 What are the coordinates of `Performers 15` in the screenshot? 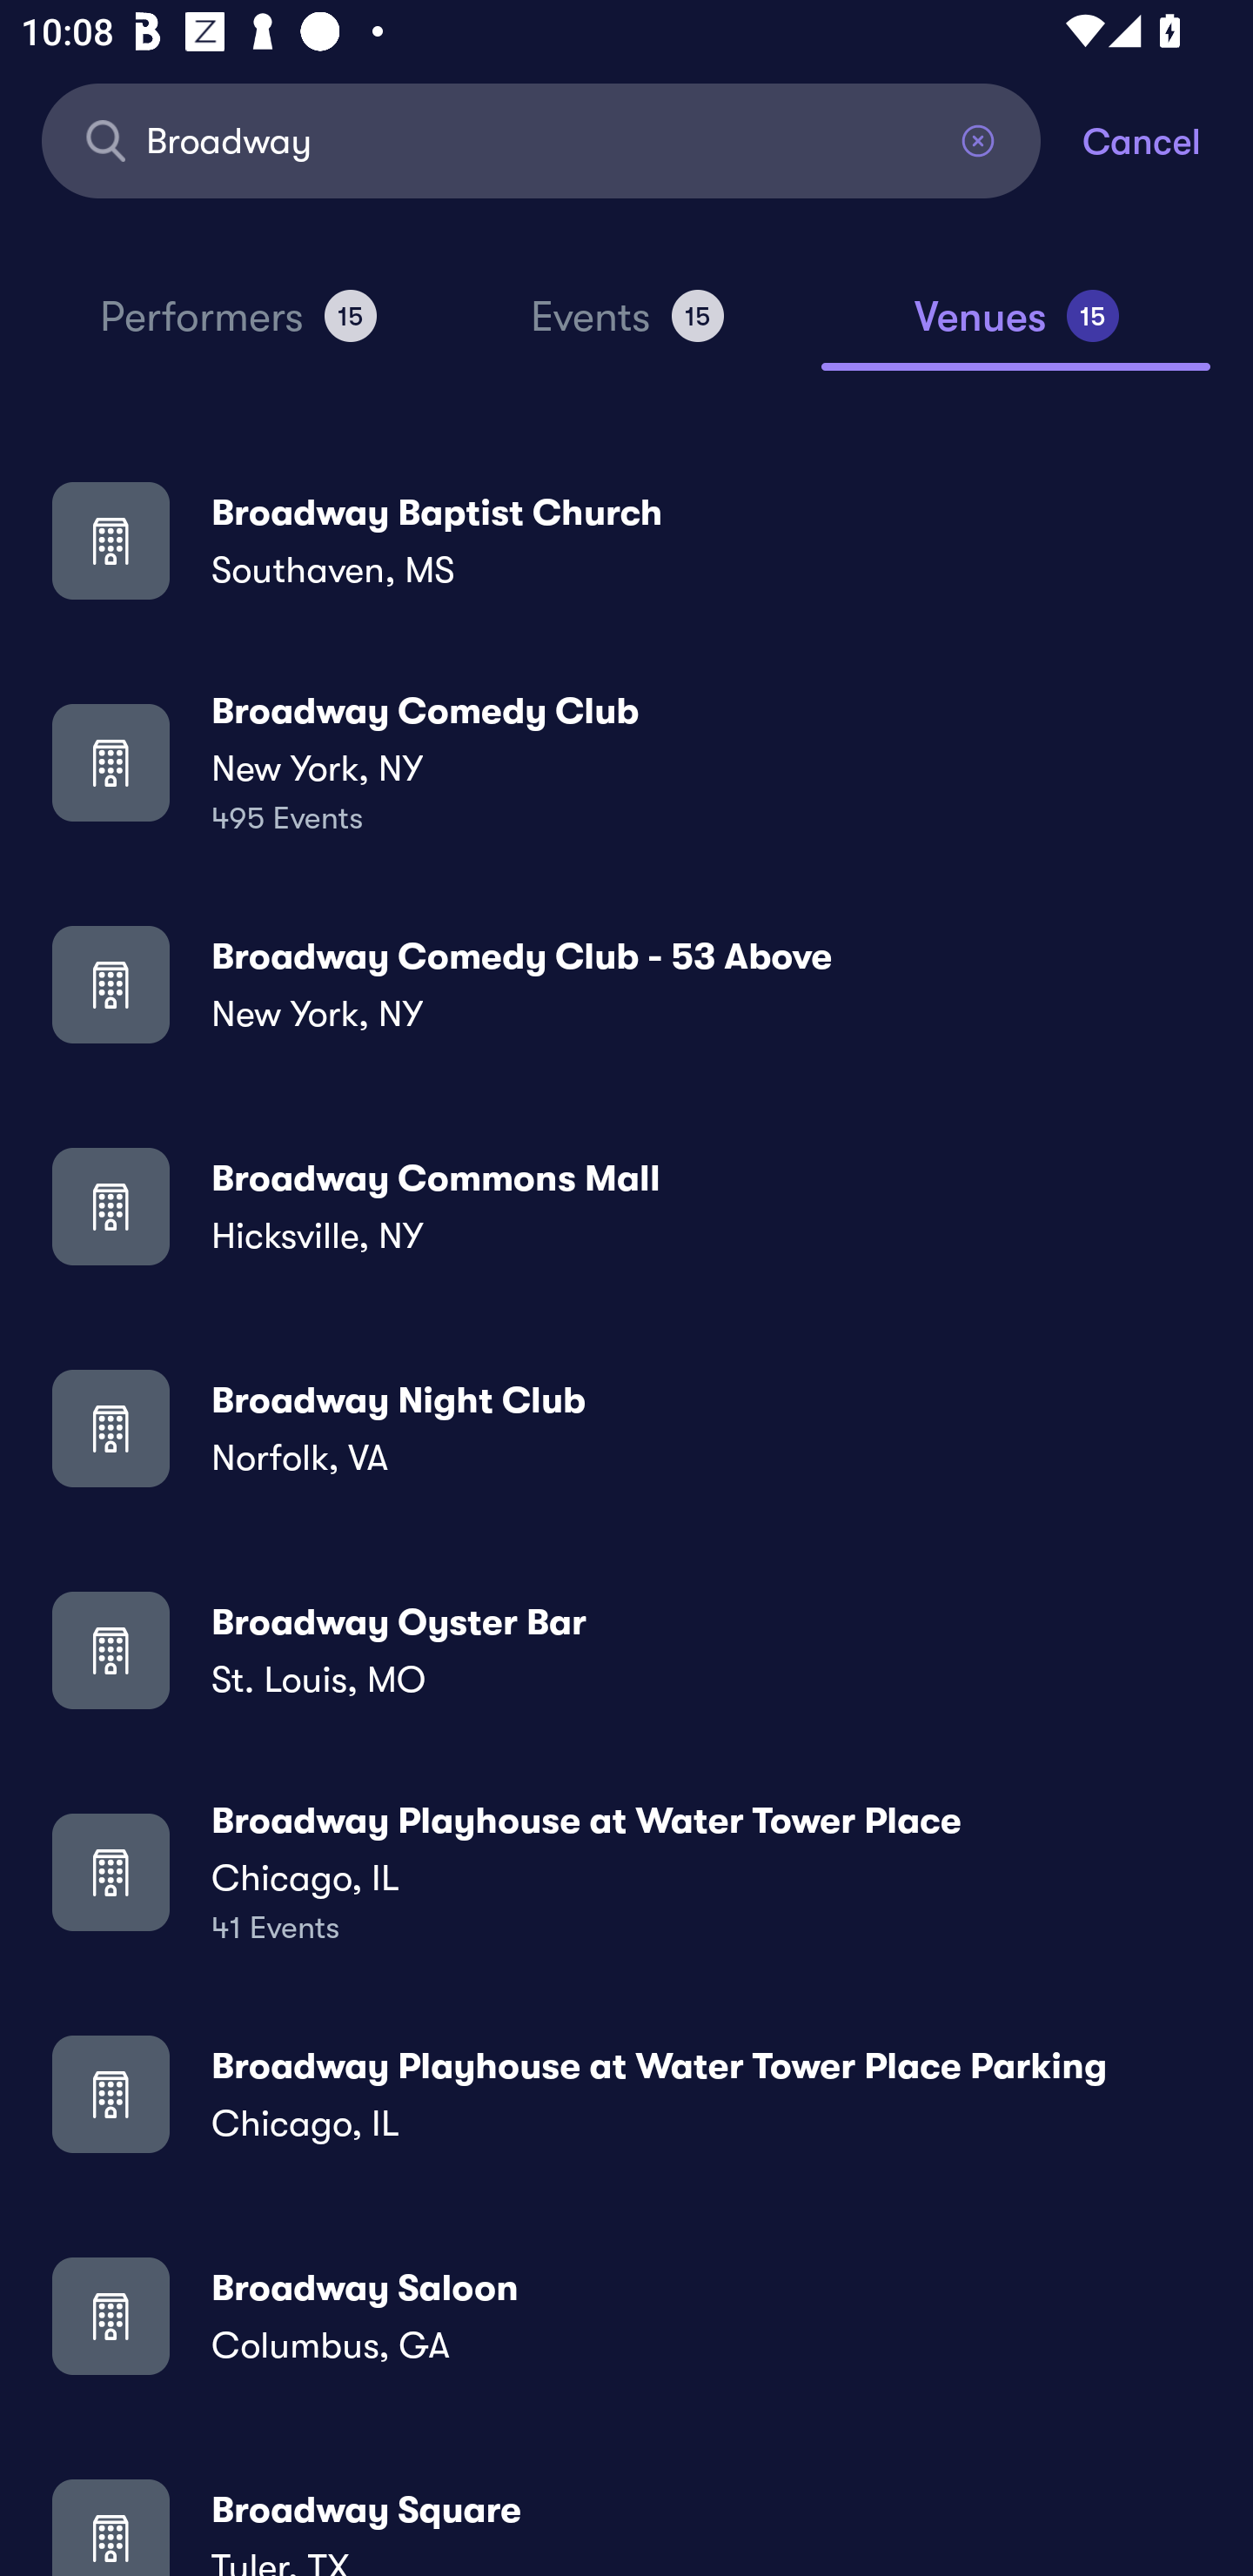 It's located at (238, 329).